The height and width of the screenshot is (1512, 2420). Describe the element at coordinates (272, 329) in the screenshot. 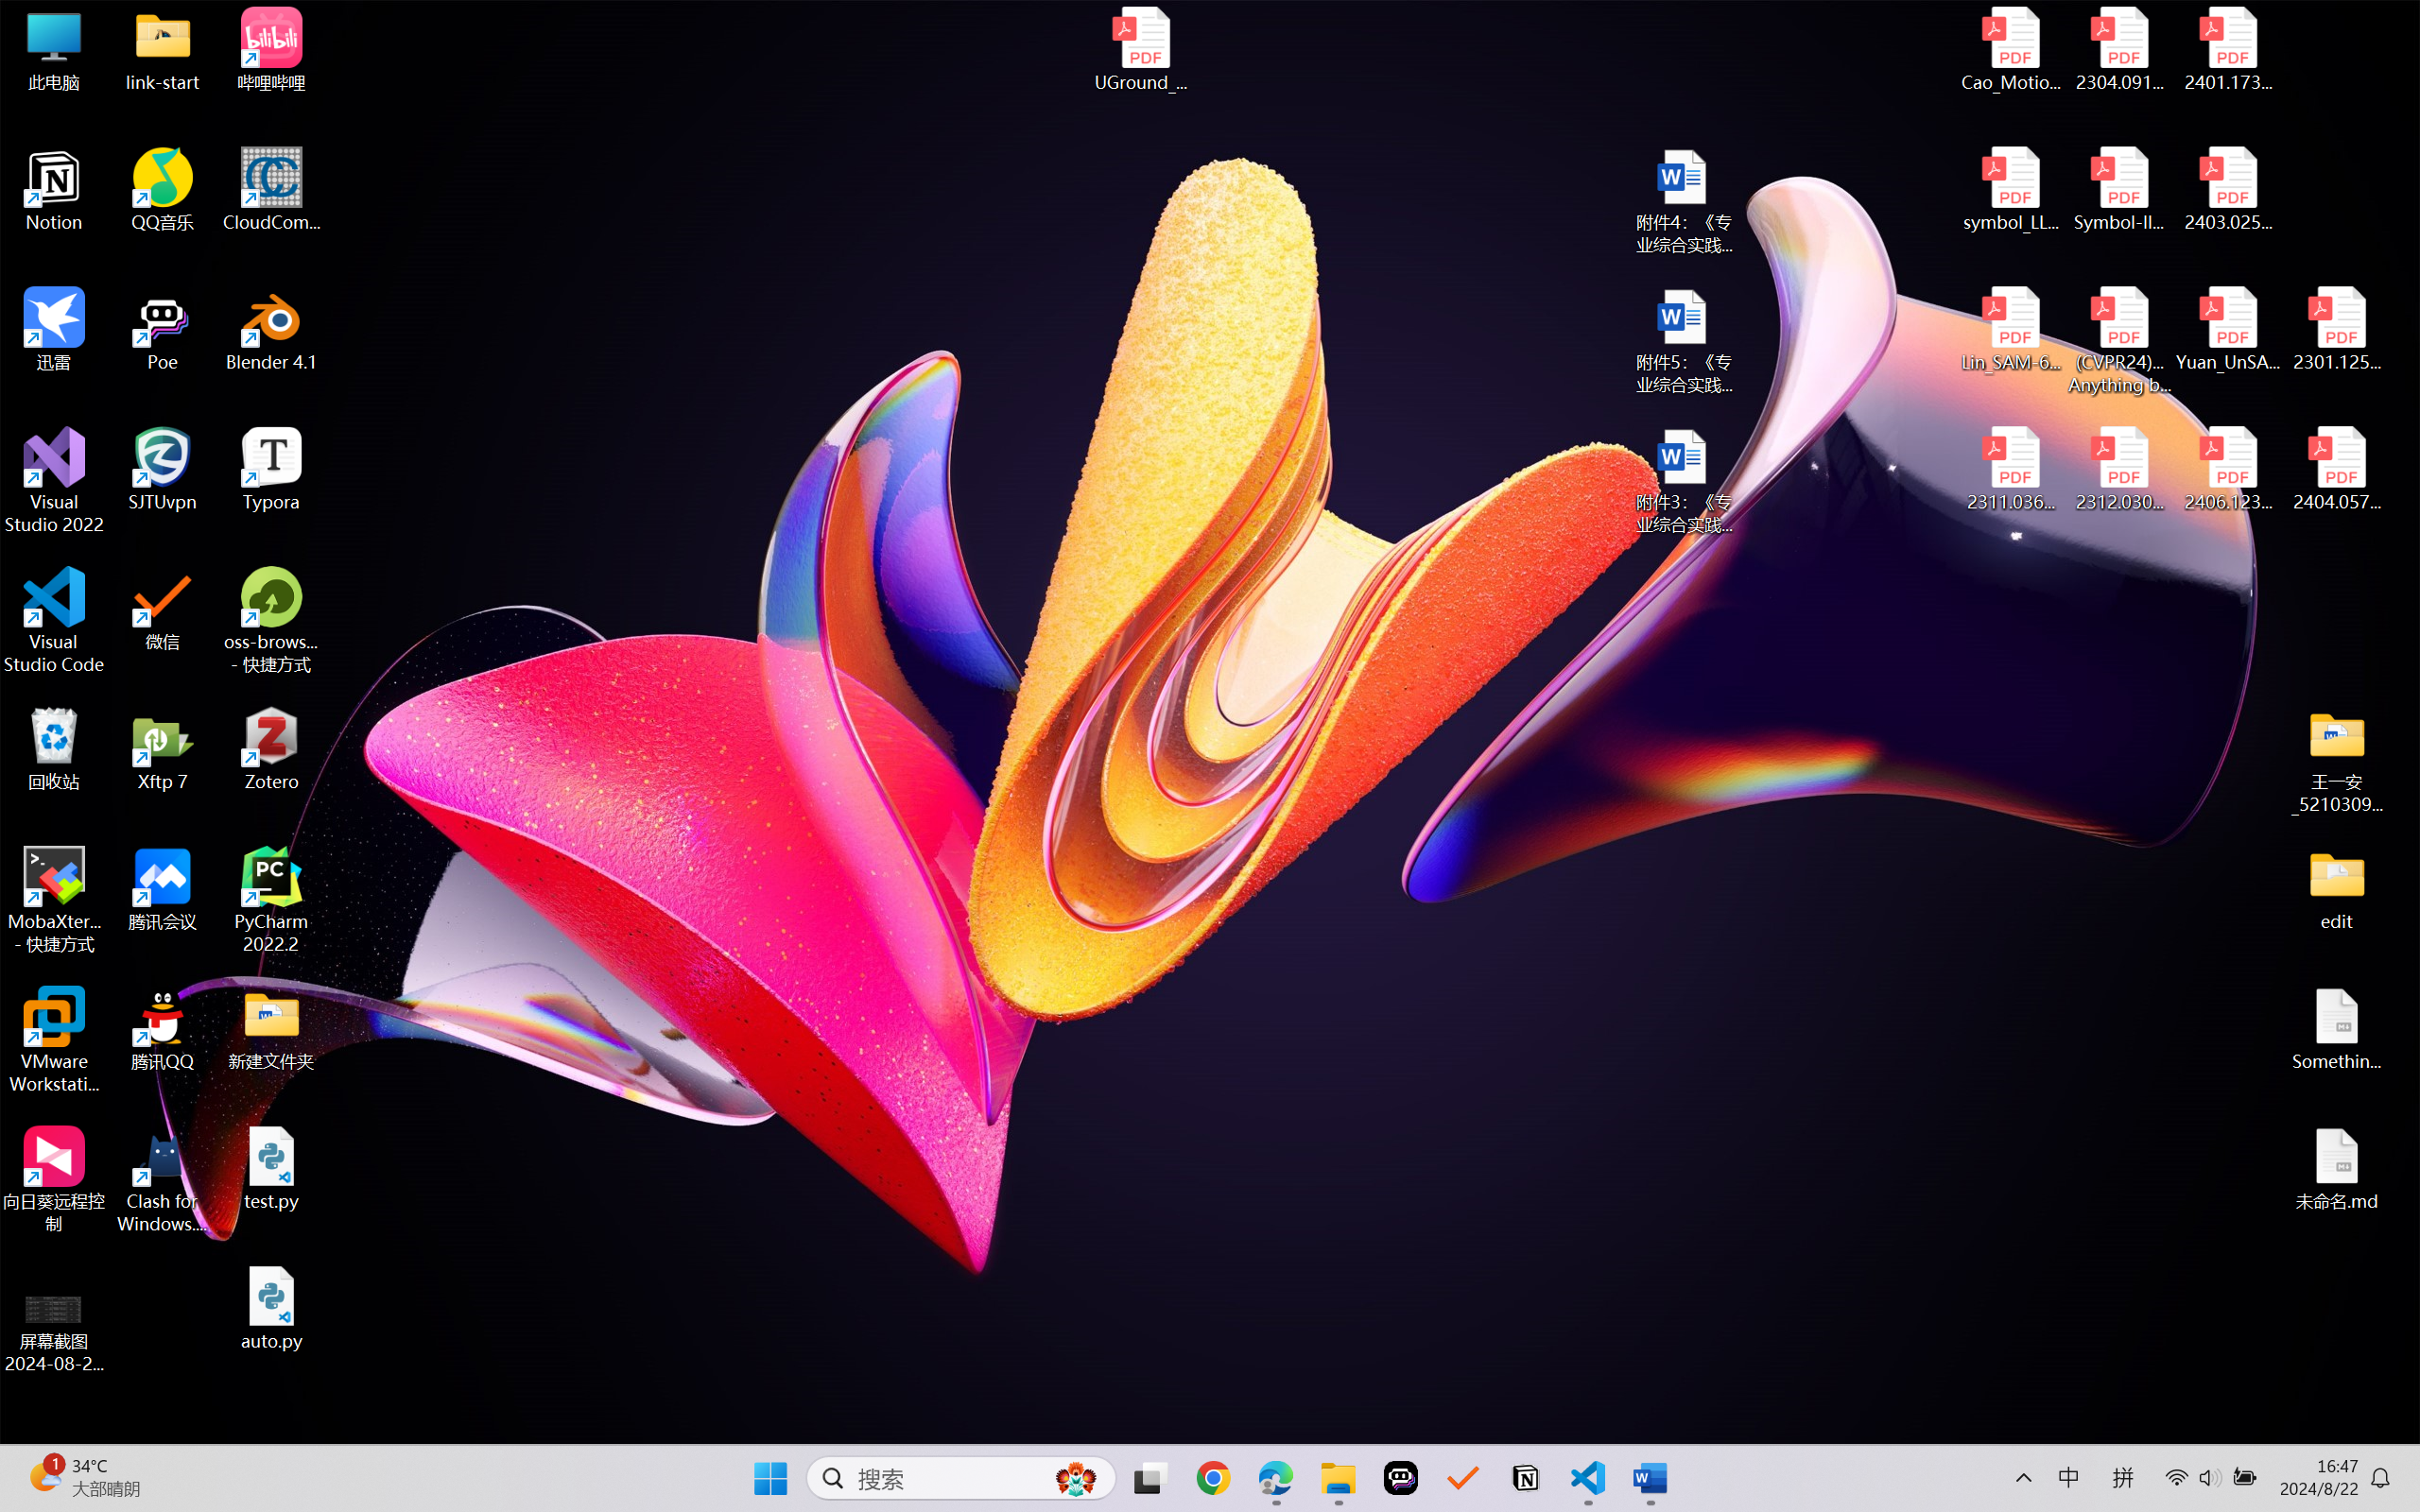

I see `Blender 4.1` at that location.